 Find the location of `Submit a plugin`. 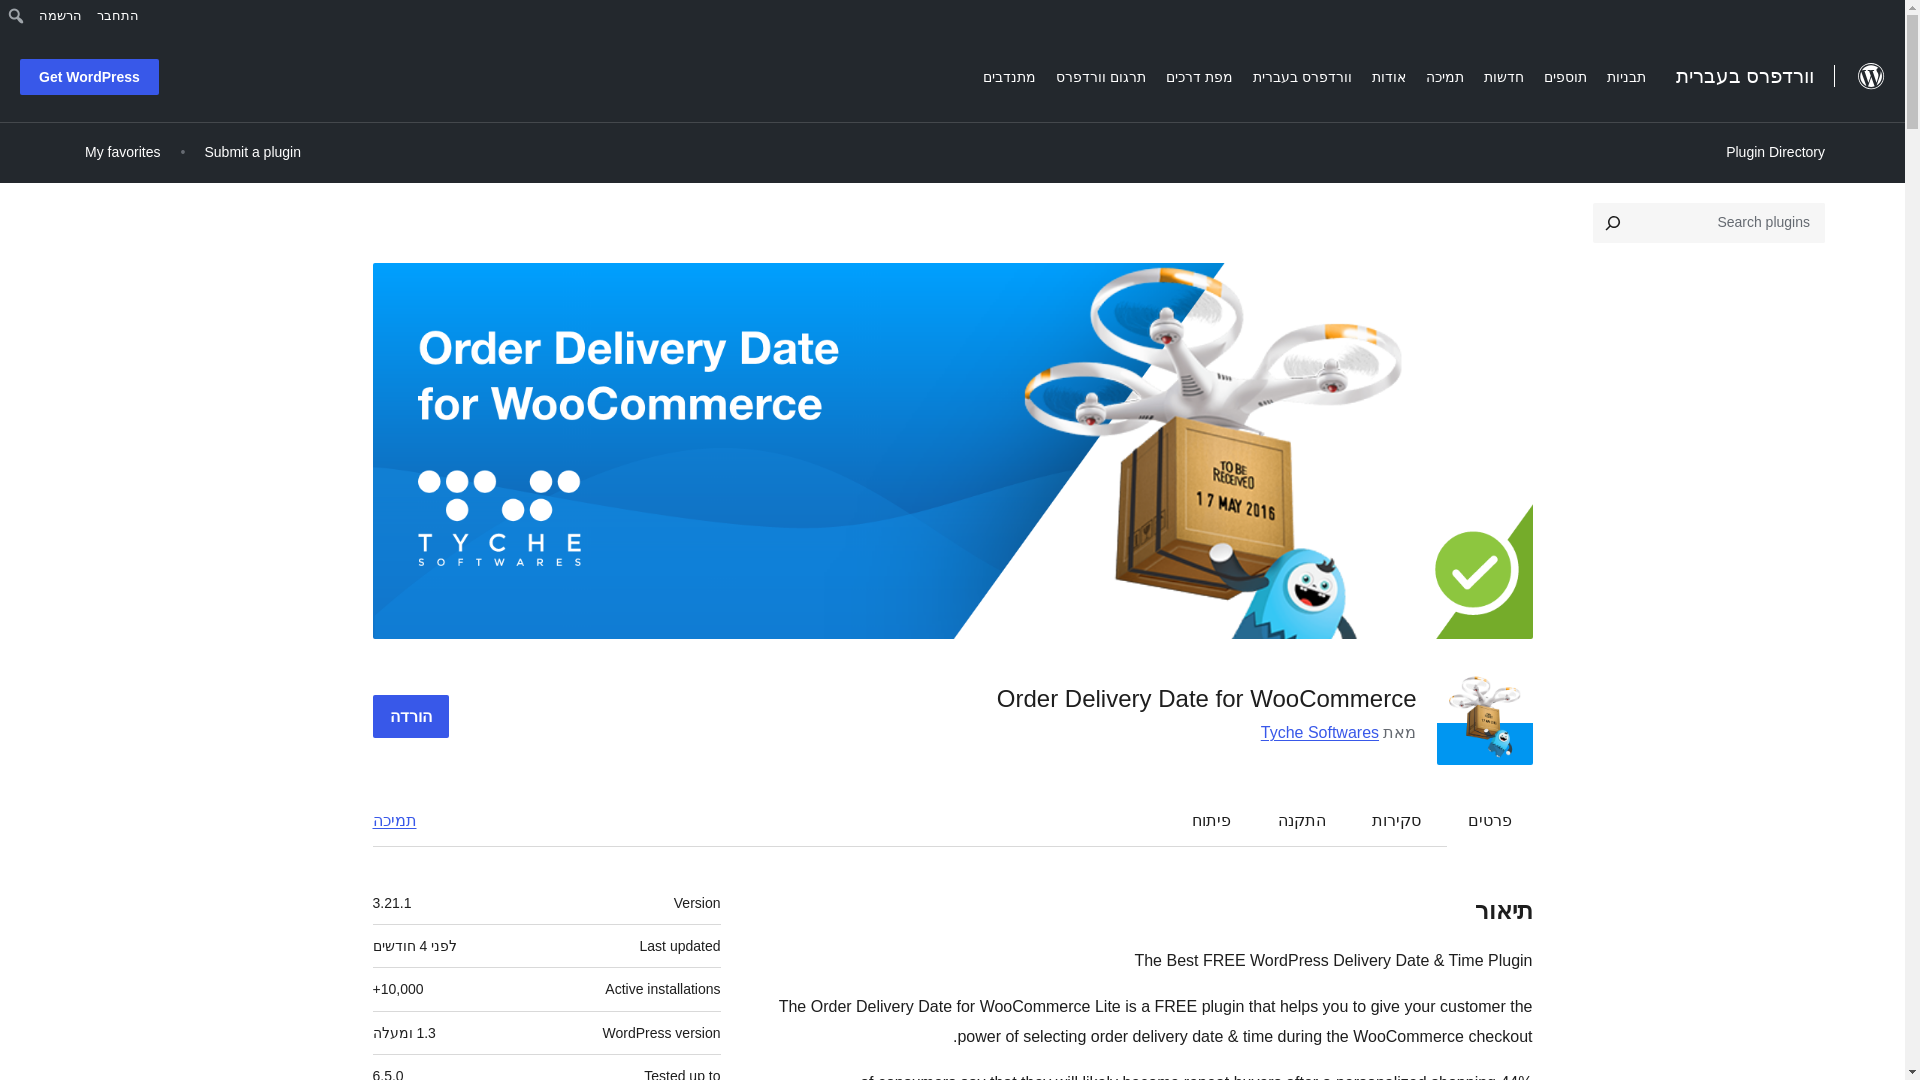

Submit a plugin is located at coordinates (252, 152).